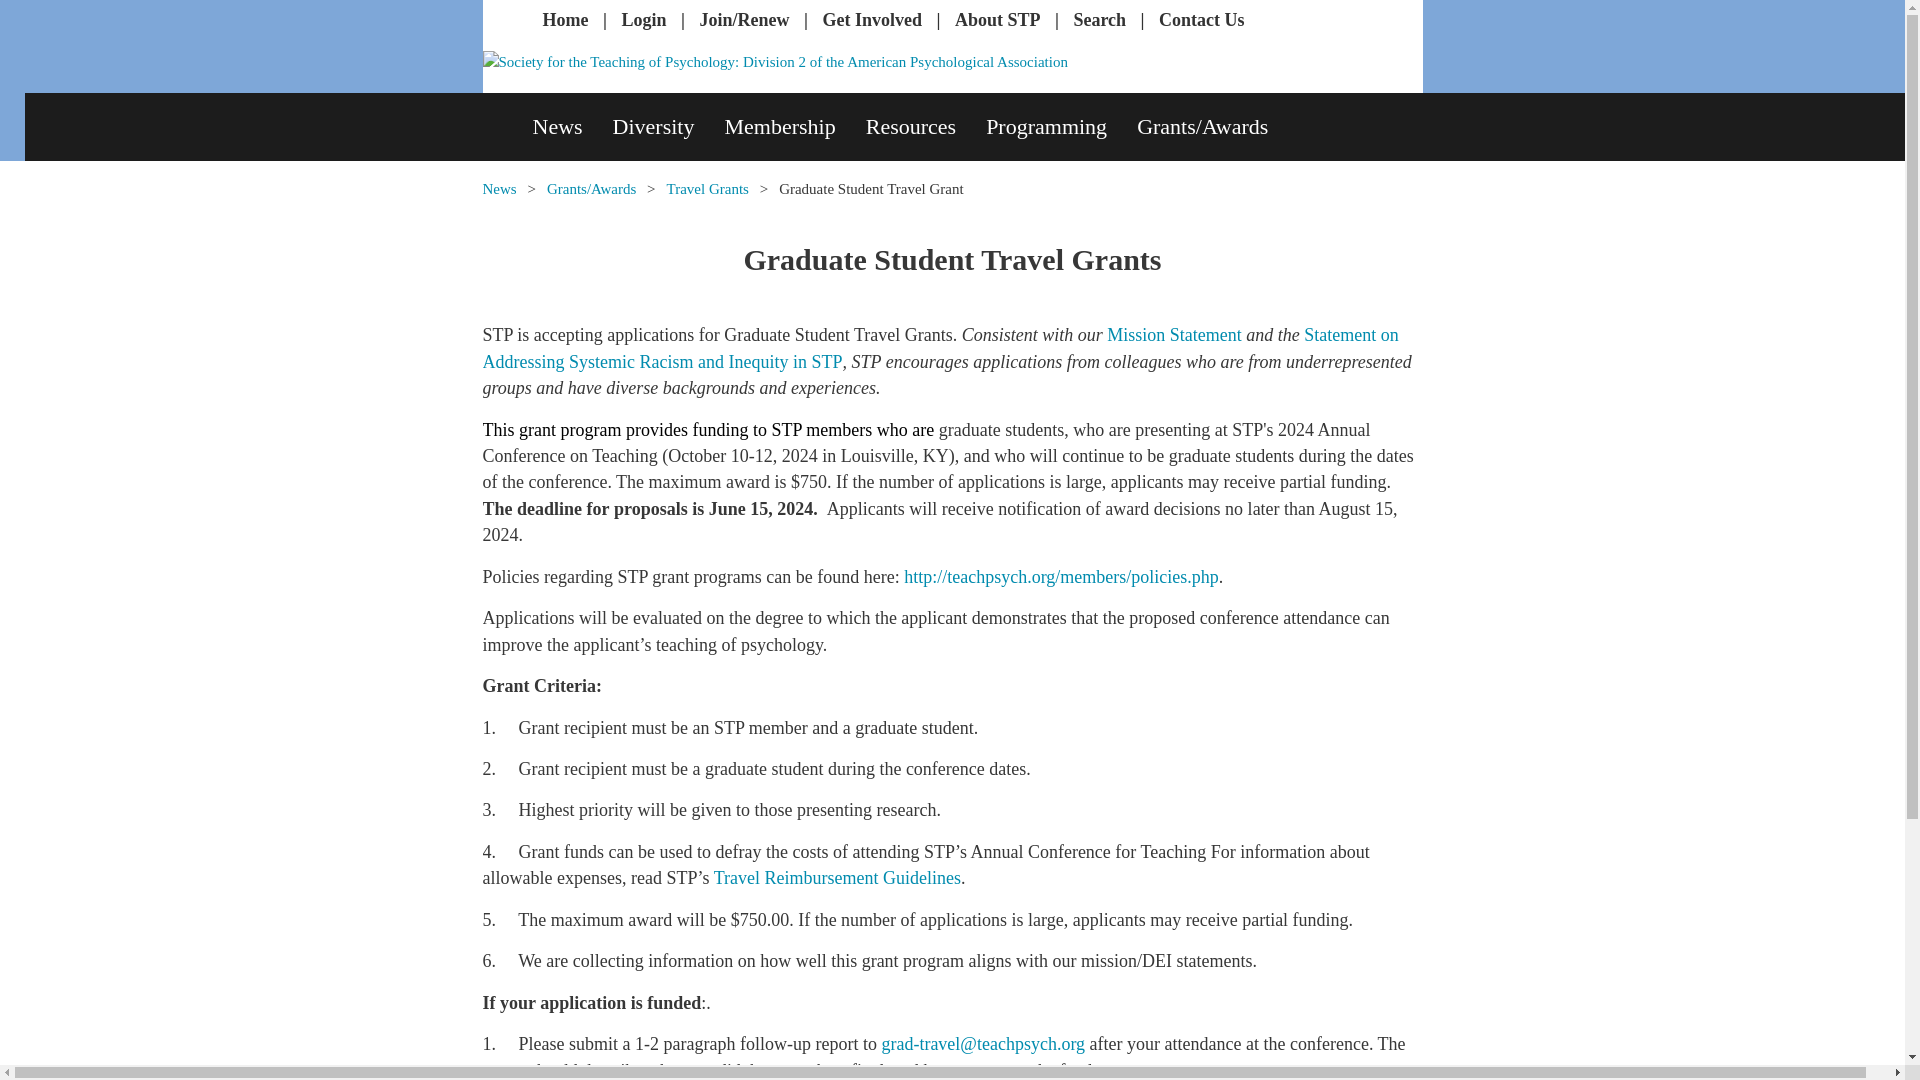 The image size is (1920, 1080). Describe the element at coordinates (871, 20) in the screenshot. I see `Get Involved` at that location.